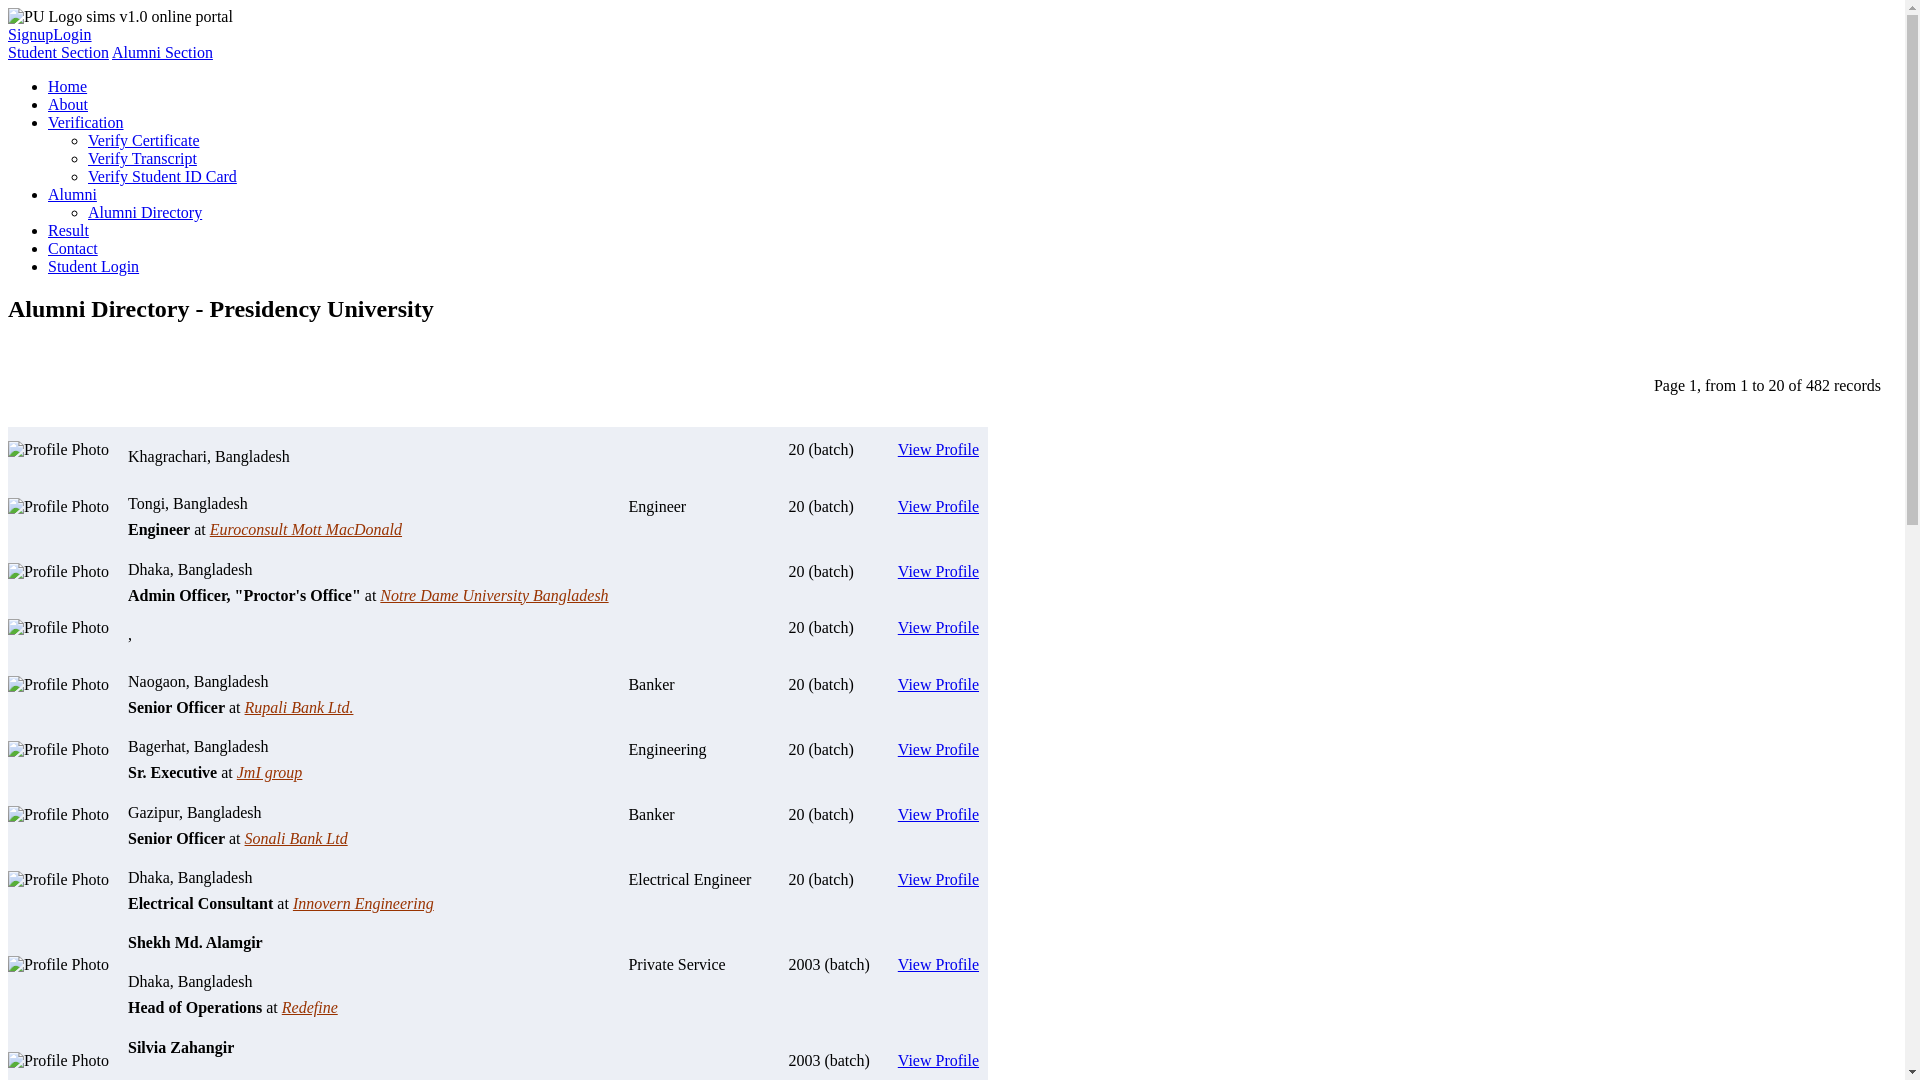 This screenshot has height=1080, width=1920. I want to click on Student Section, so click(58, 52).